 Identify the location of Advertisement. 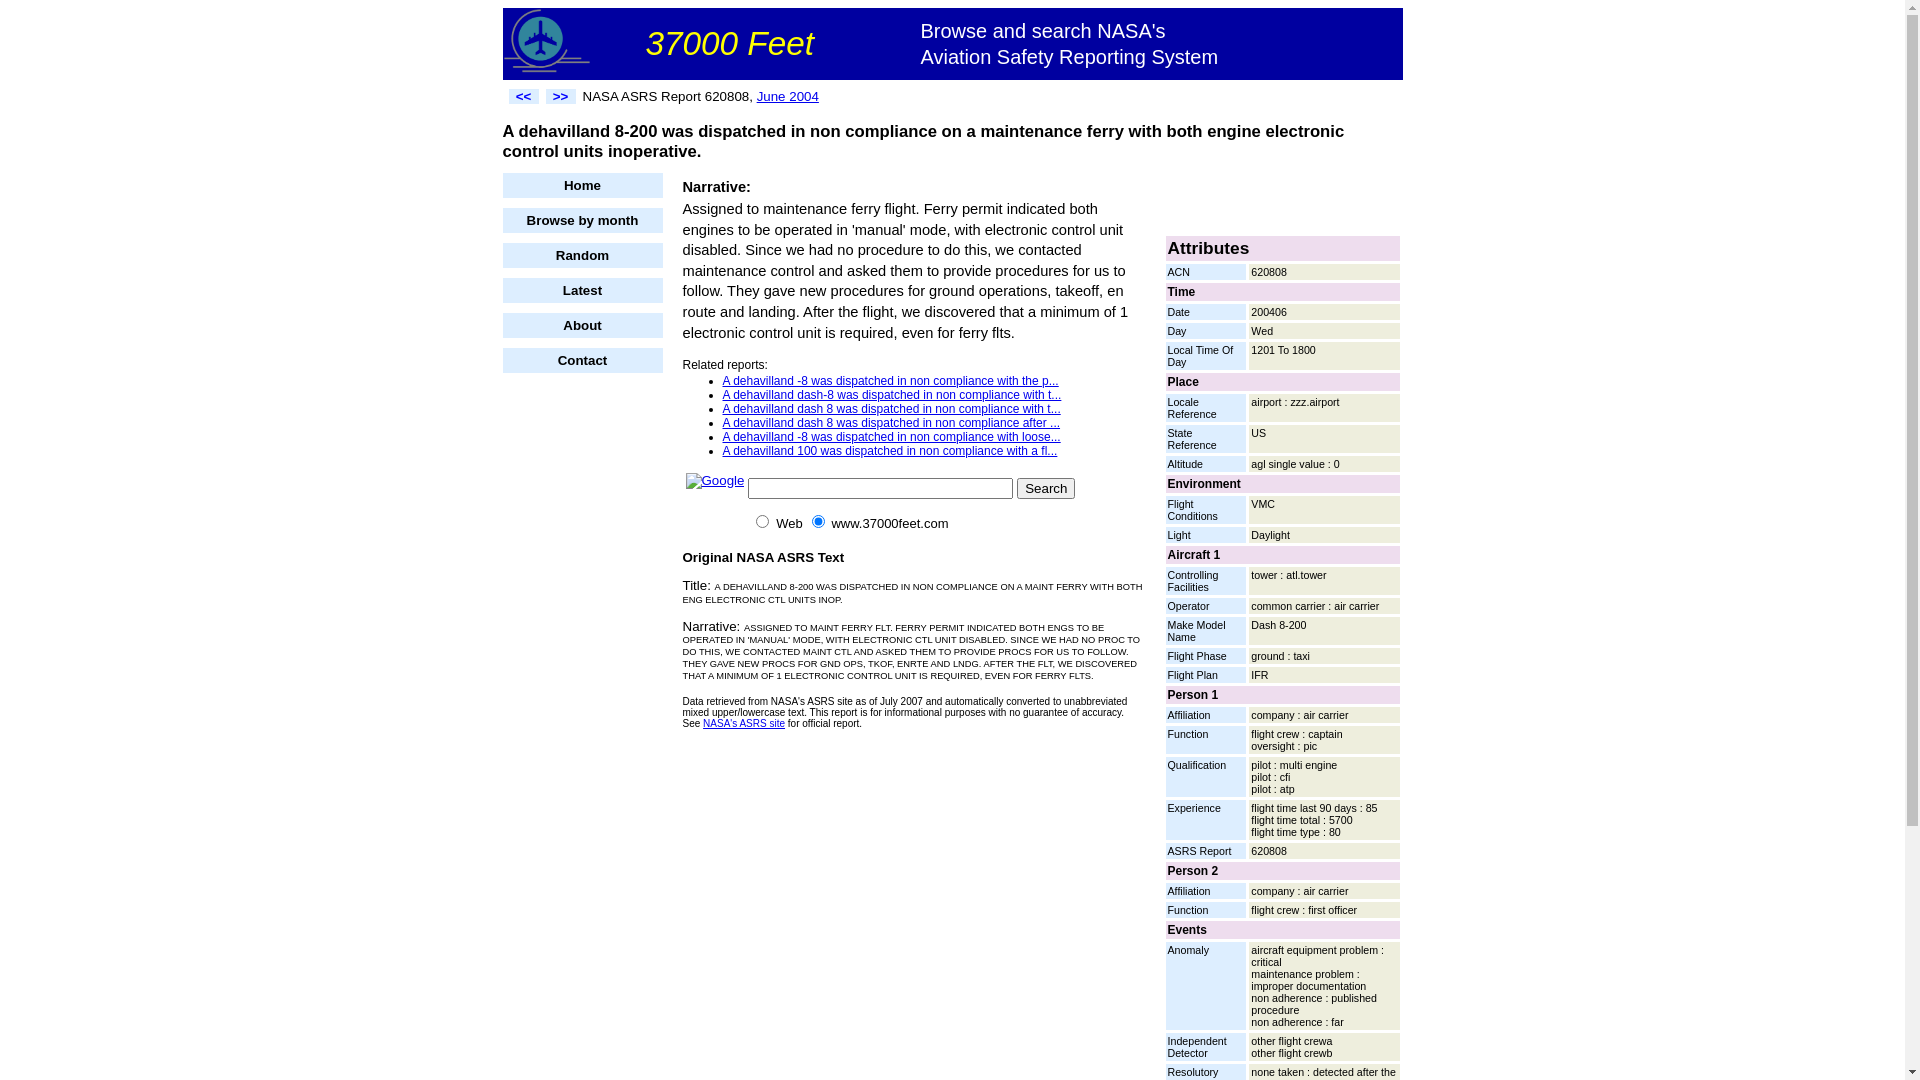
(582, 683).